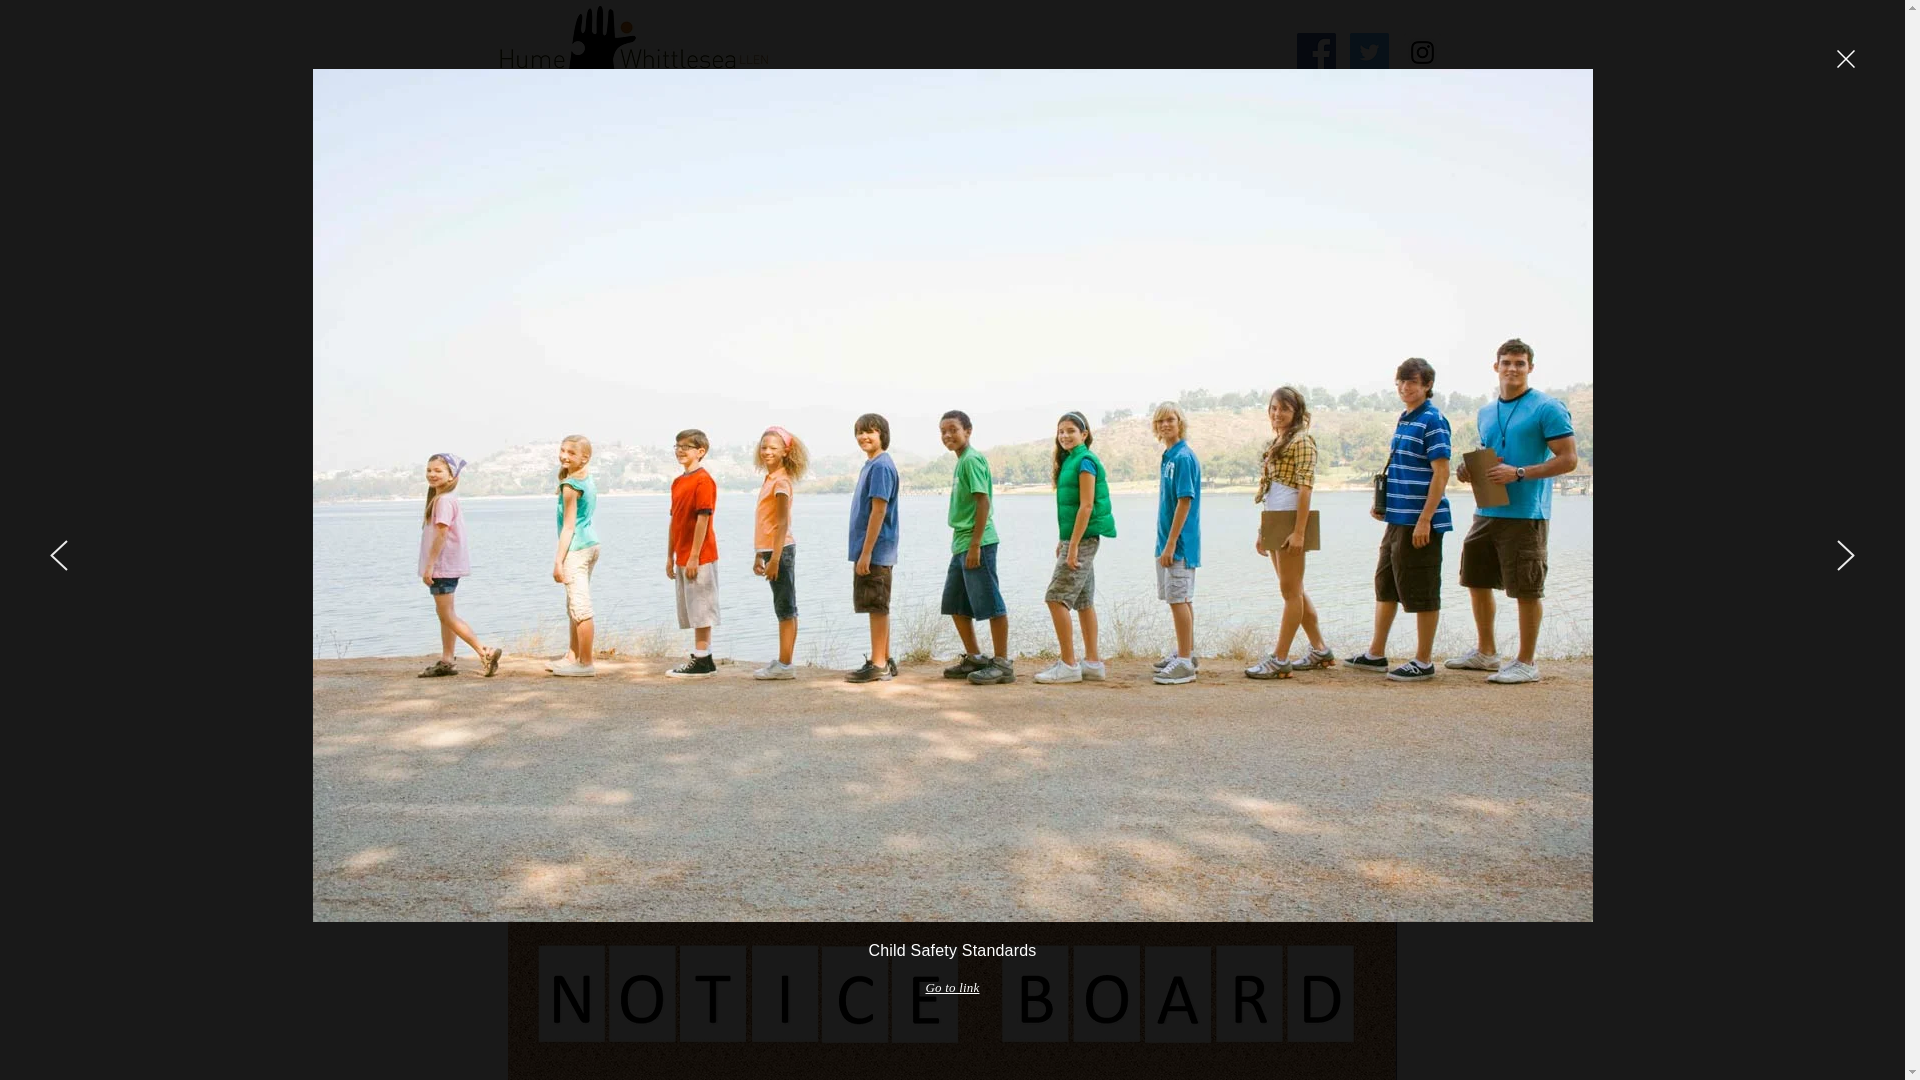  I want to click on YOUTH COMMITMENTS, so click(1253, 152).